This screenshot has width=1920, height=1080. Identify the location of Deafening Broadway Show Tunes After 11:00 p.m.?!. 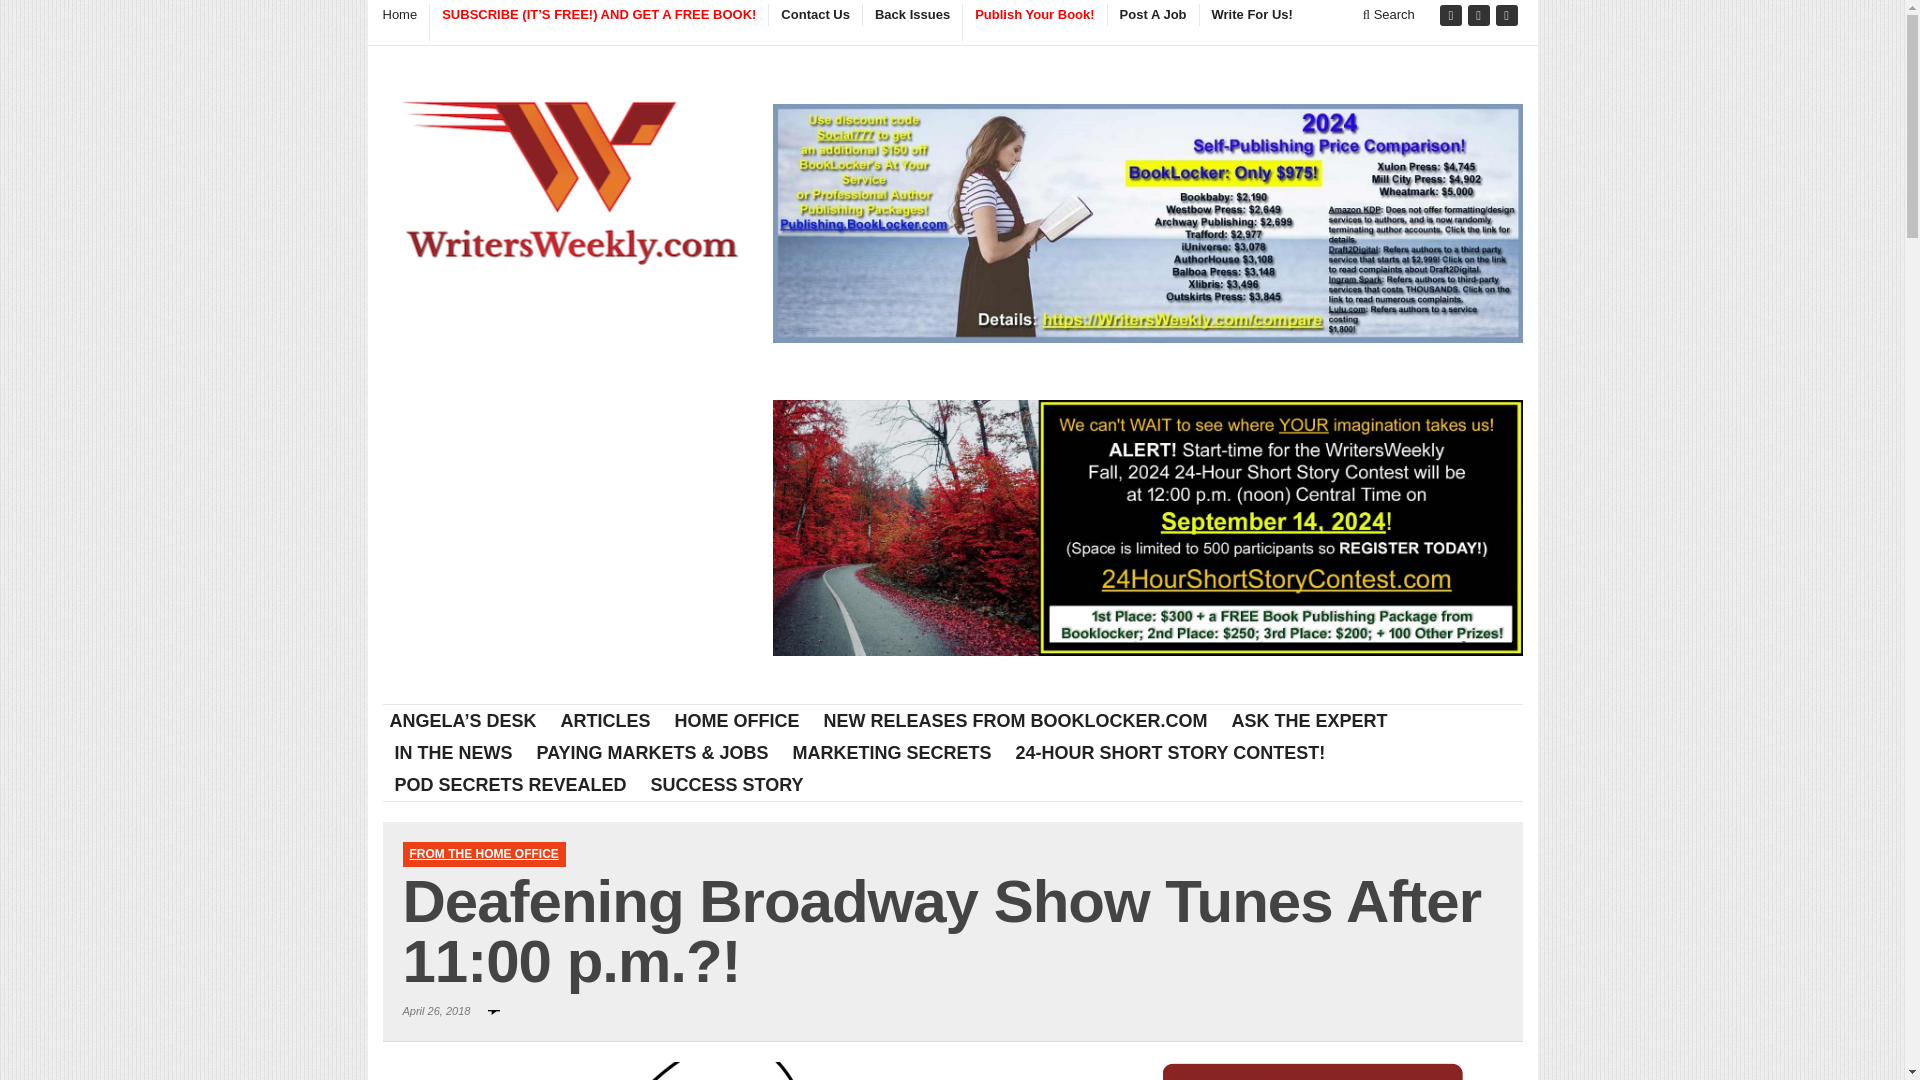
(757, 1070).